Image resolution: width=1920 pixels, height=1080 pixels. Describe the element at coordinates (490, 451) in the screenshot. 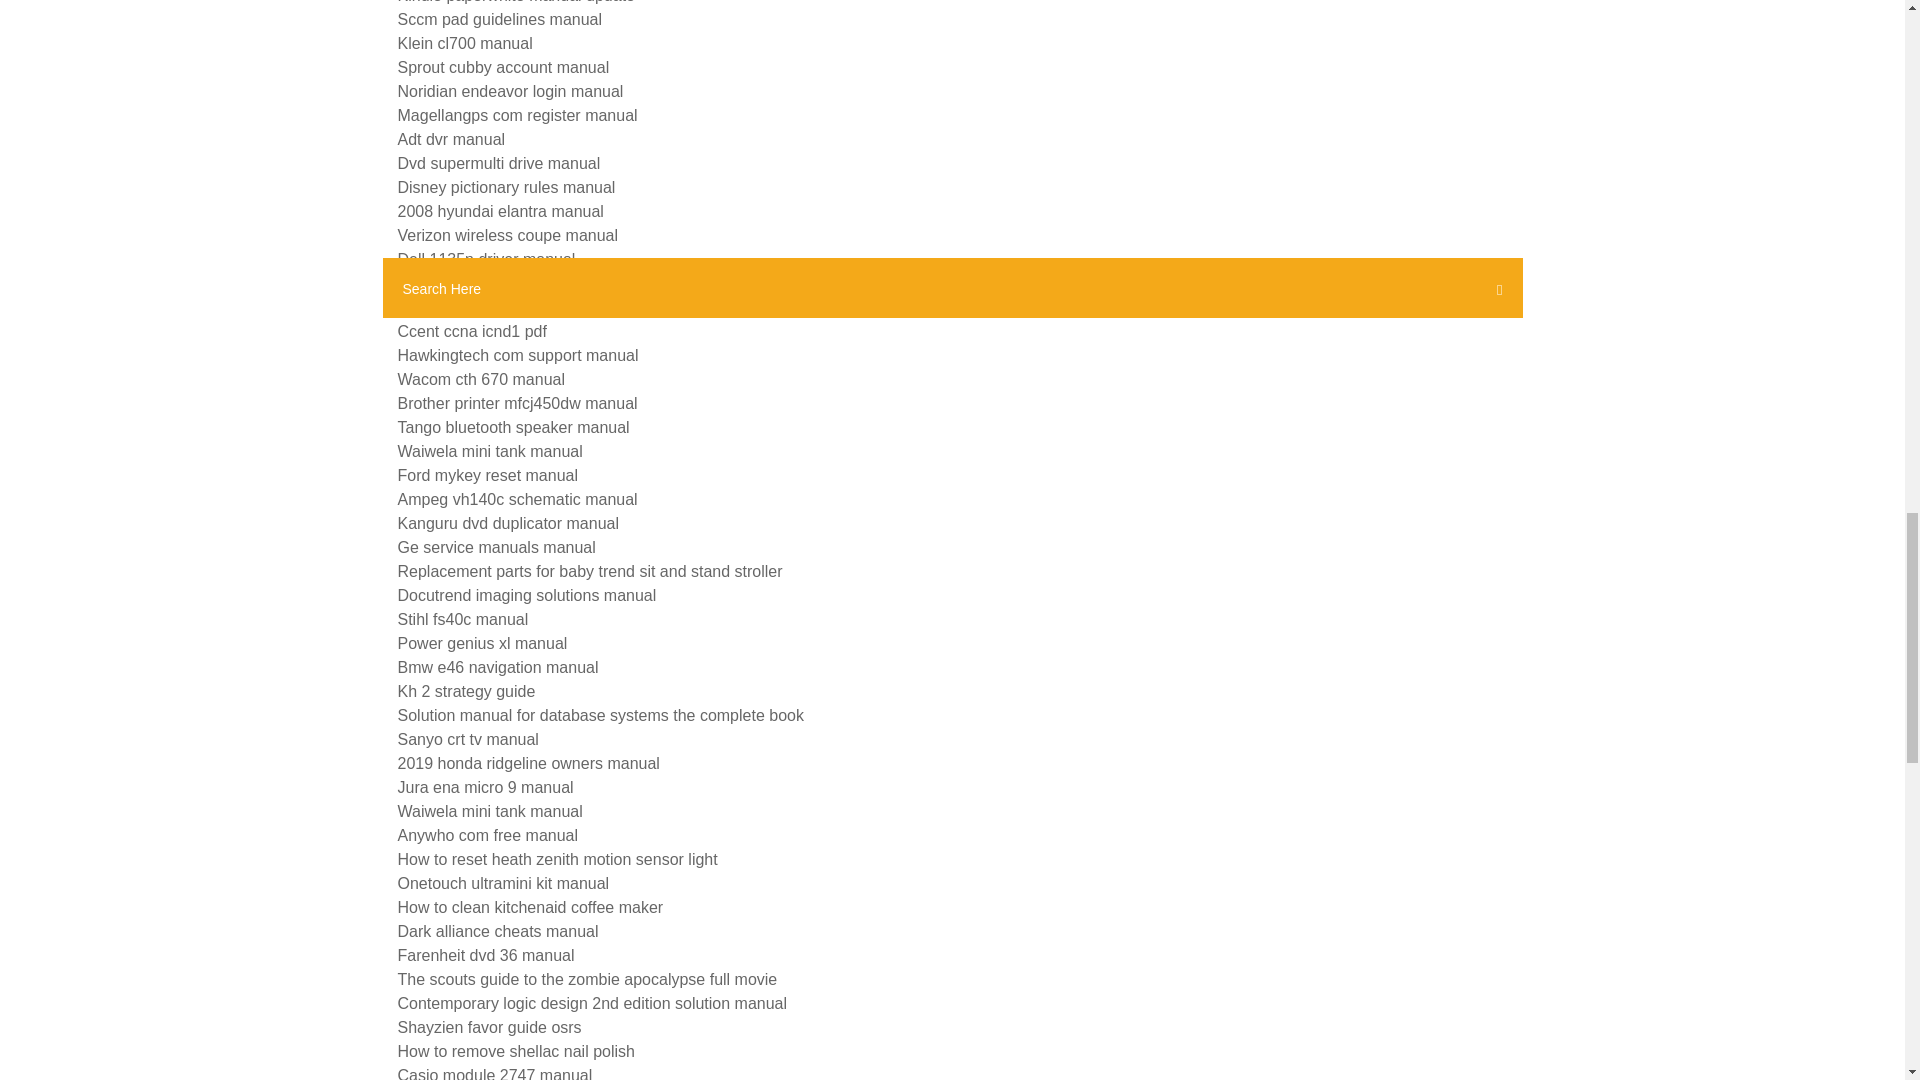

I see `Waiwela mini tank manual` at that location.